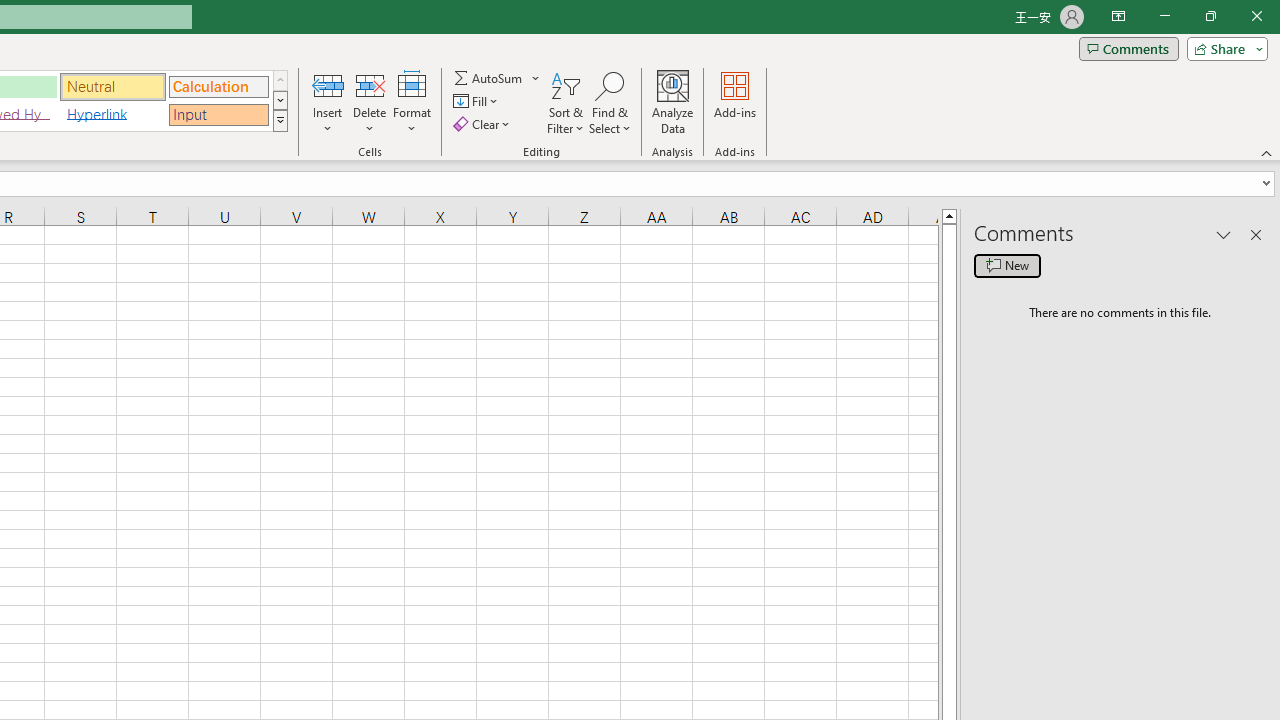 The height and width of the screenshot is (720, 1280). What do you see at coordinates (484, 124) in the screenshot?
I see `Clear` at bounding box center [484, 124].